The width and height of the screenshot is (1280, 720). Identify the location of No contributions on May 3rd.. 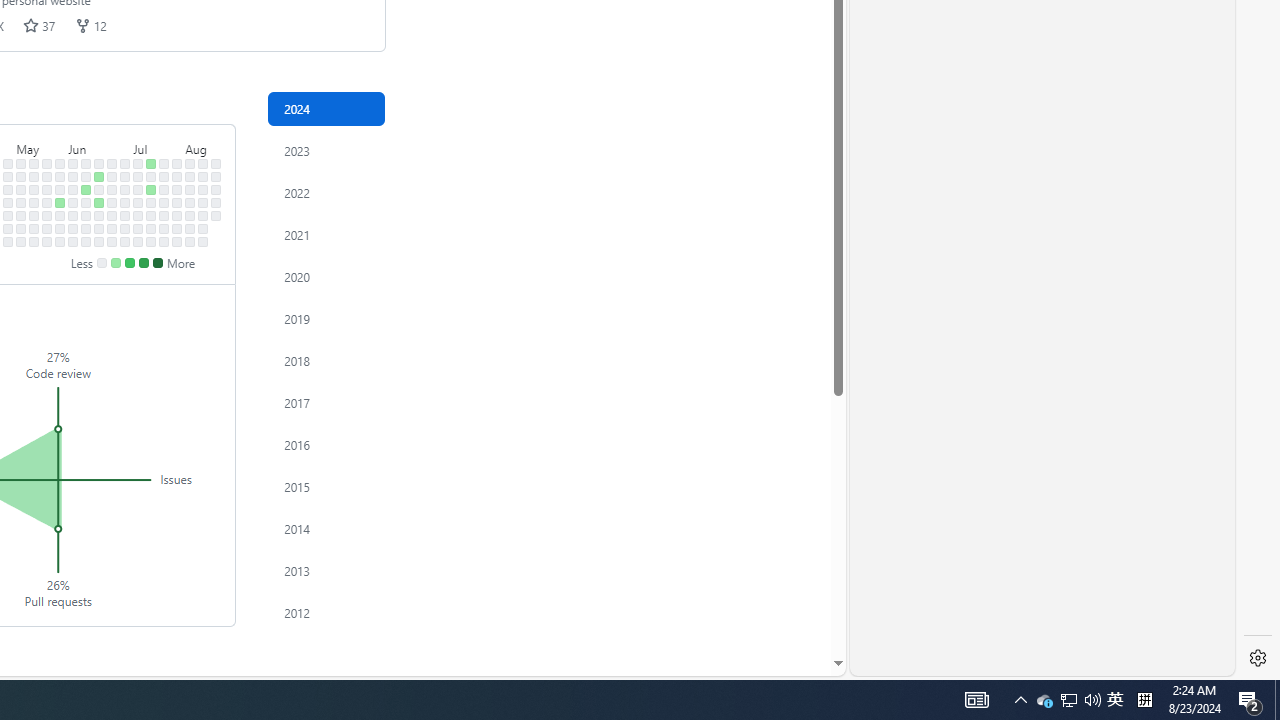
(8, 228).